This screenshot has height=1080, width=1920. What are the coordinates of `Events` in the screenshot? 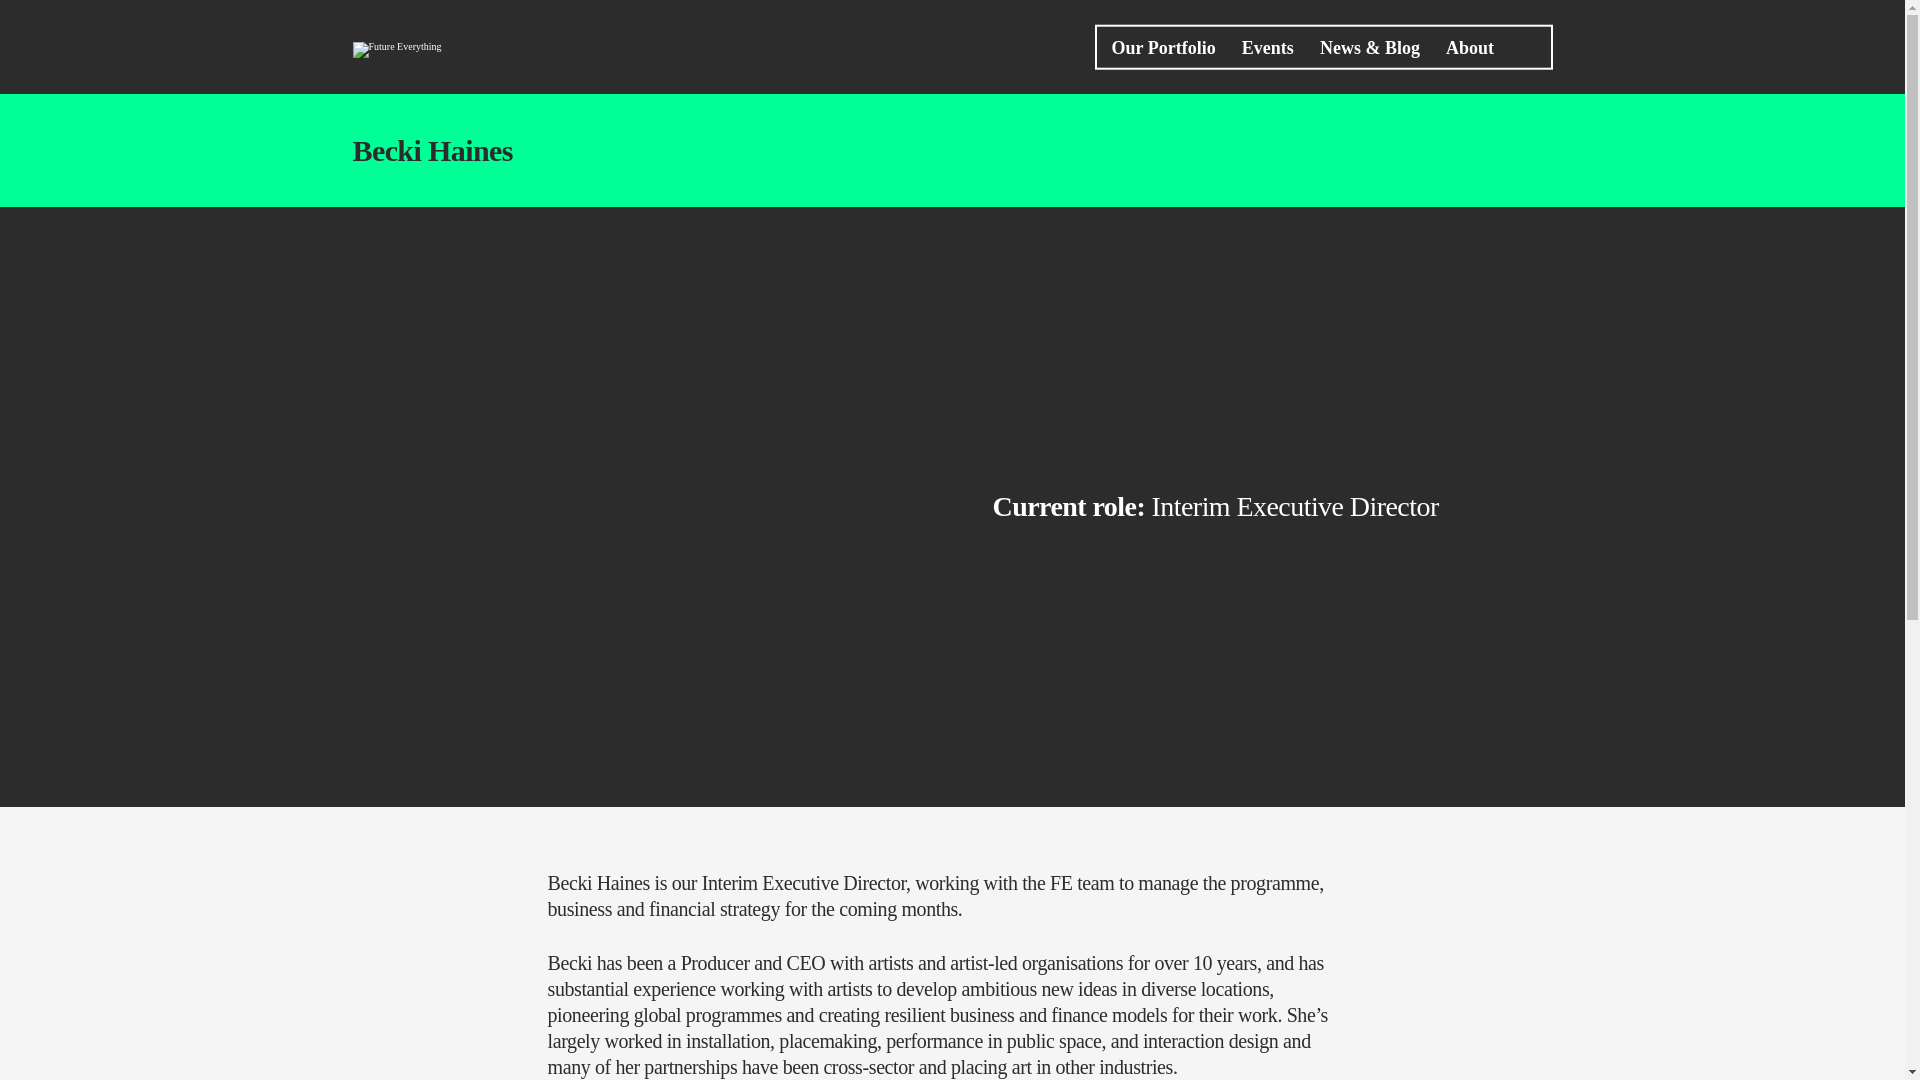 It's located at (1268, 48).